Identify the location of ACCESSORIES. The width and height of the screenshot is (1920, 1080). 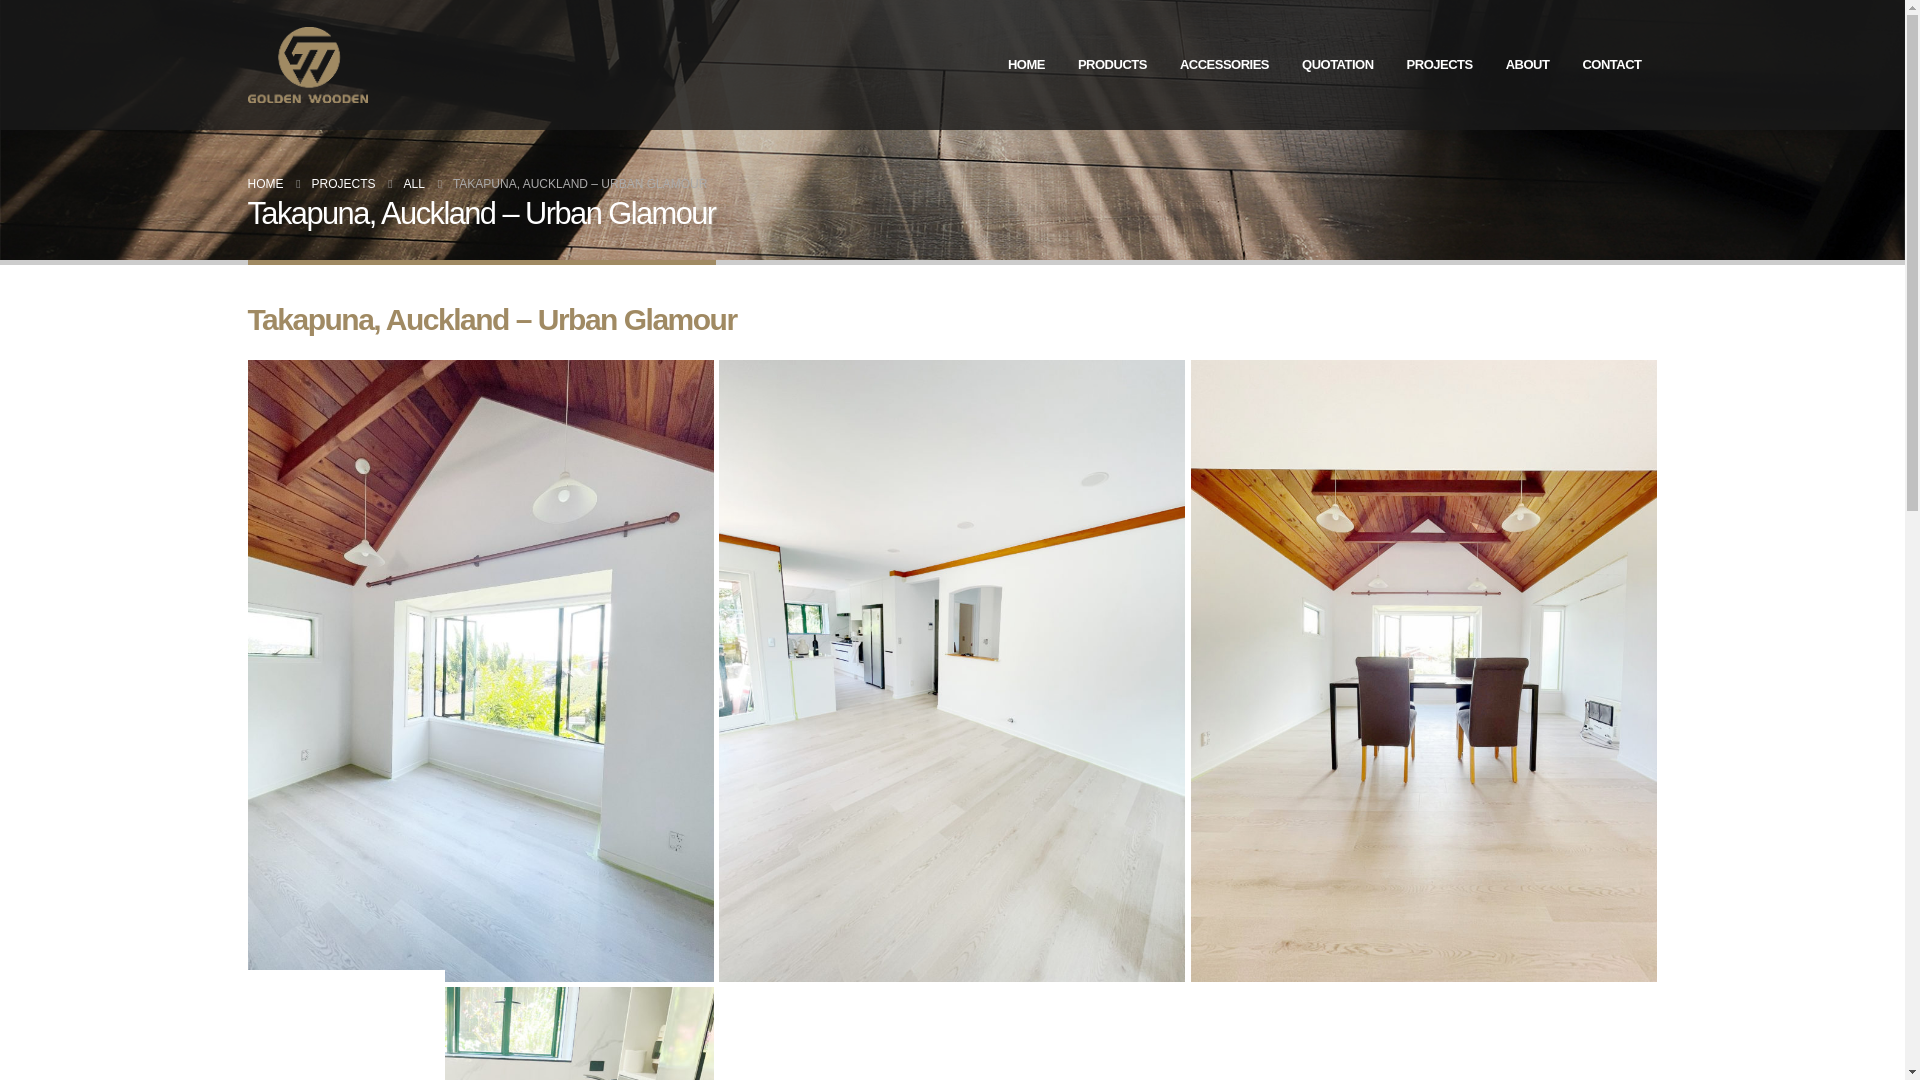
(1224, 64).